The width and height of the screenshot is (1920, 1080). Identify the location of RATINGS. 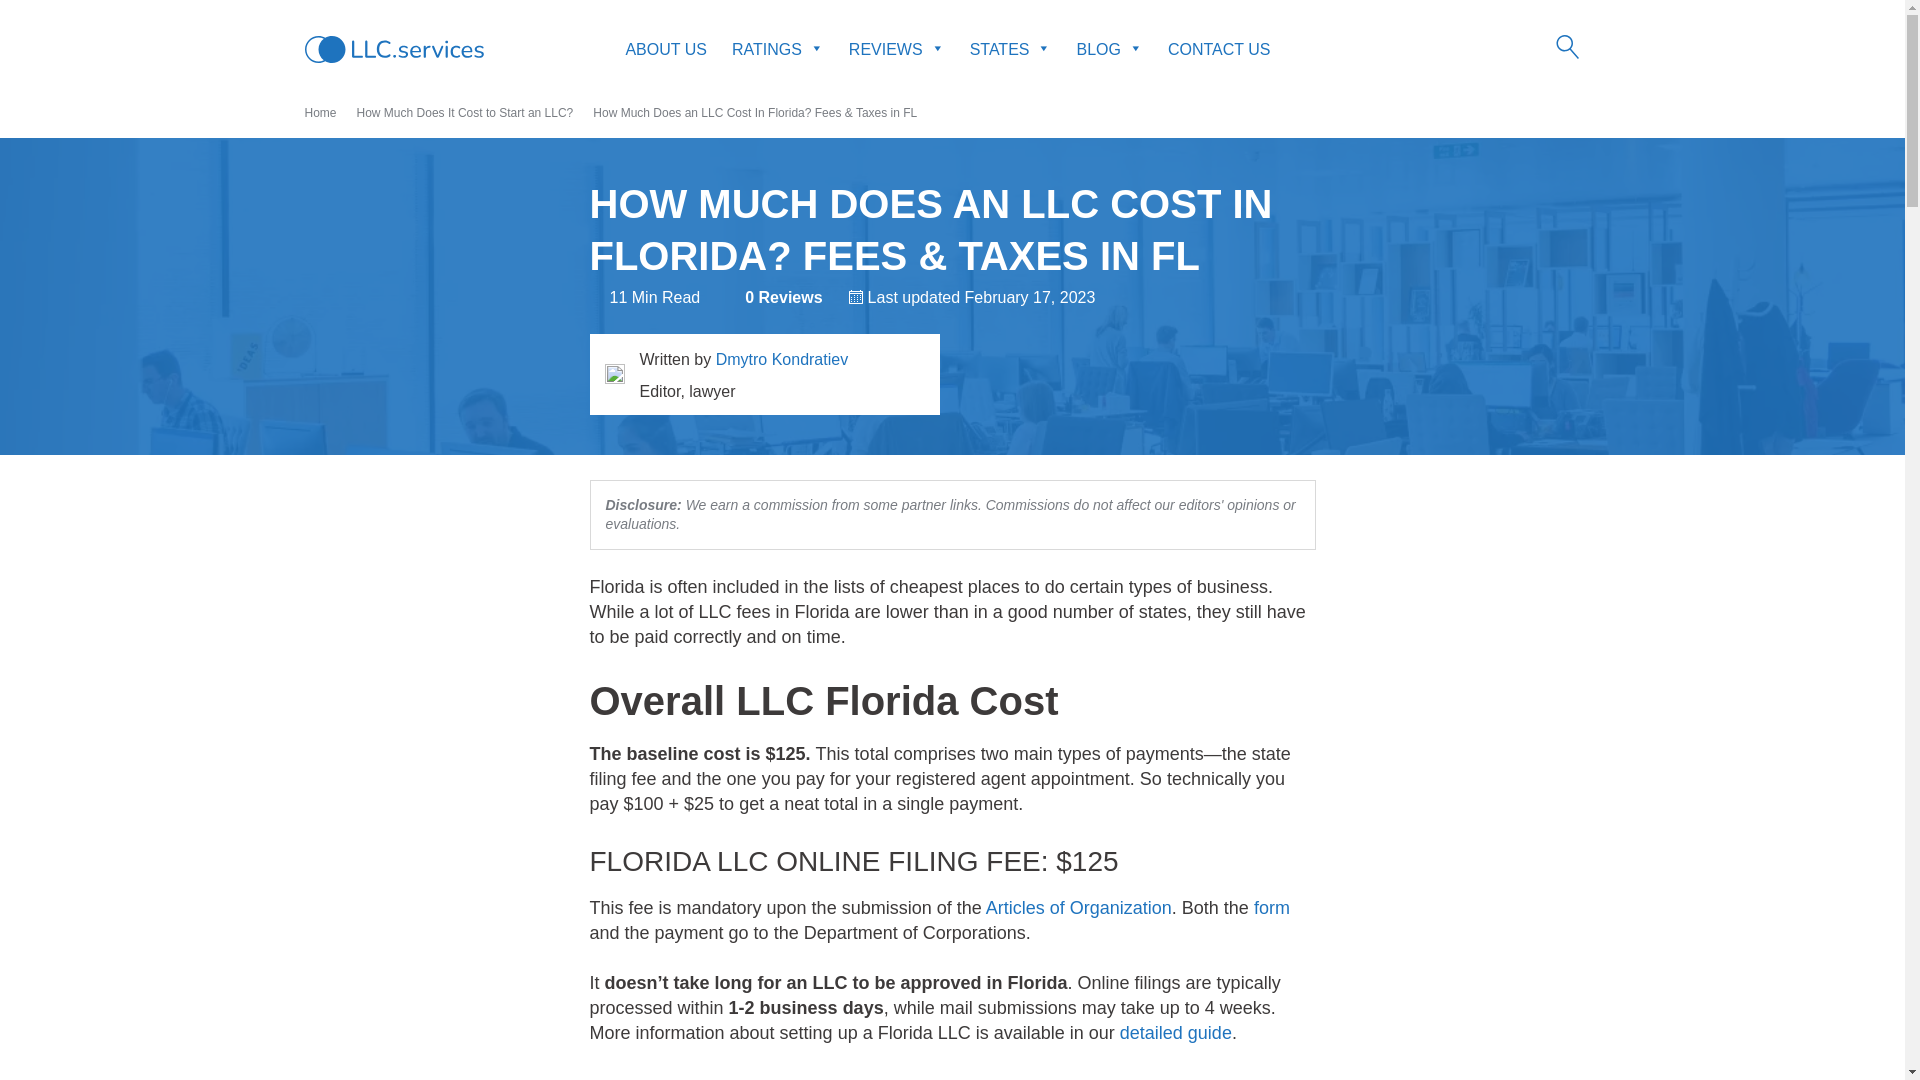
(777, 50).